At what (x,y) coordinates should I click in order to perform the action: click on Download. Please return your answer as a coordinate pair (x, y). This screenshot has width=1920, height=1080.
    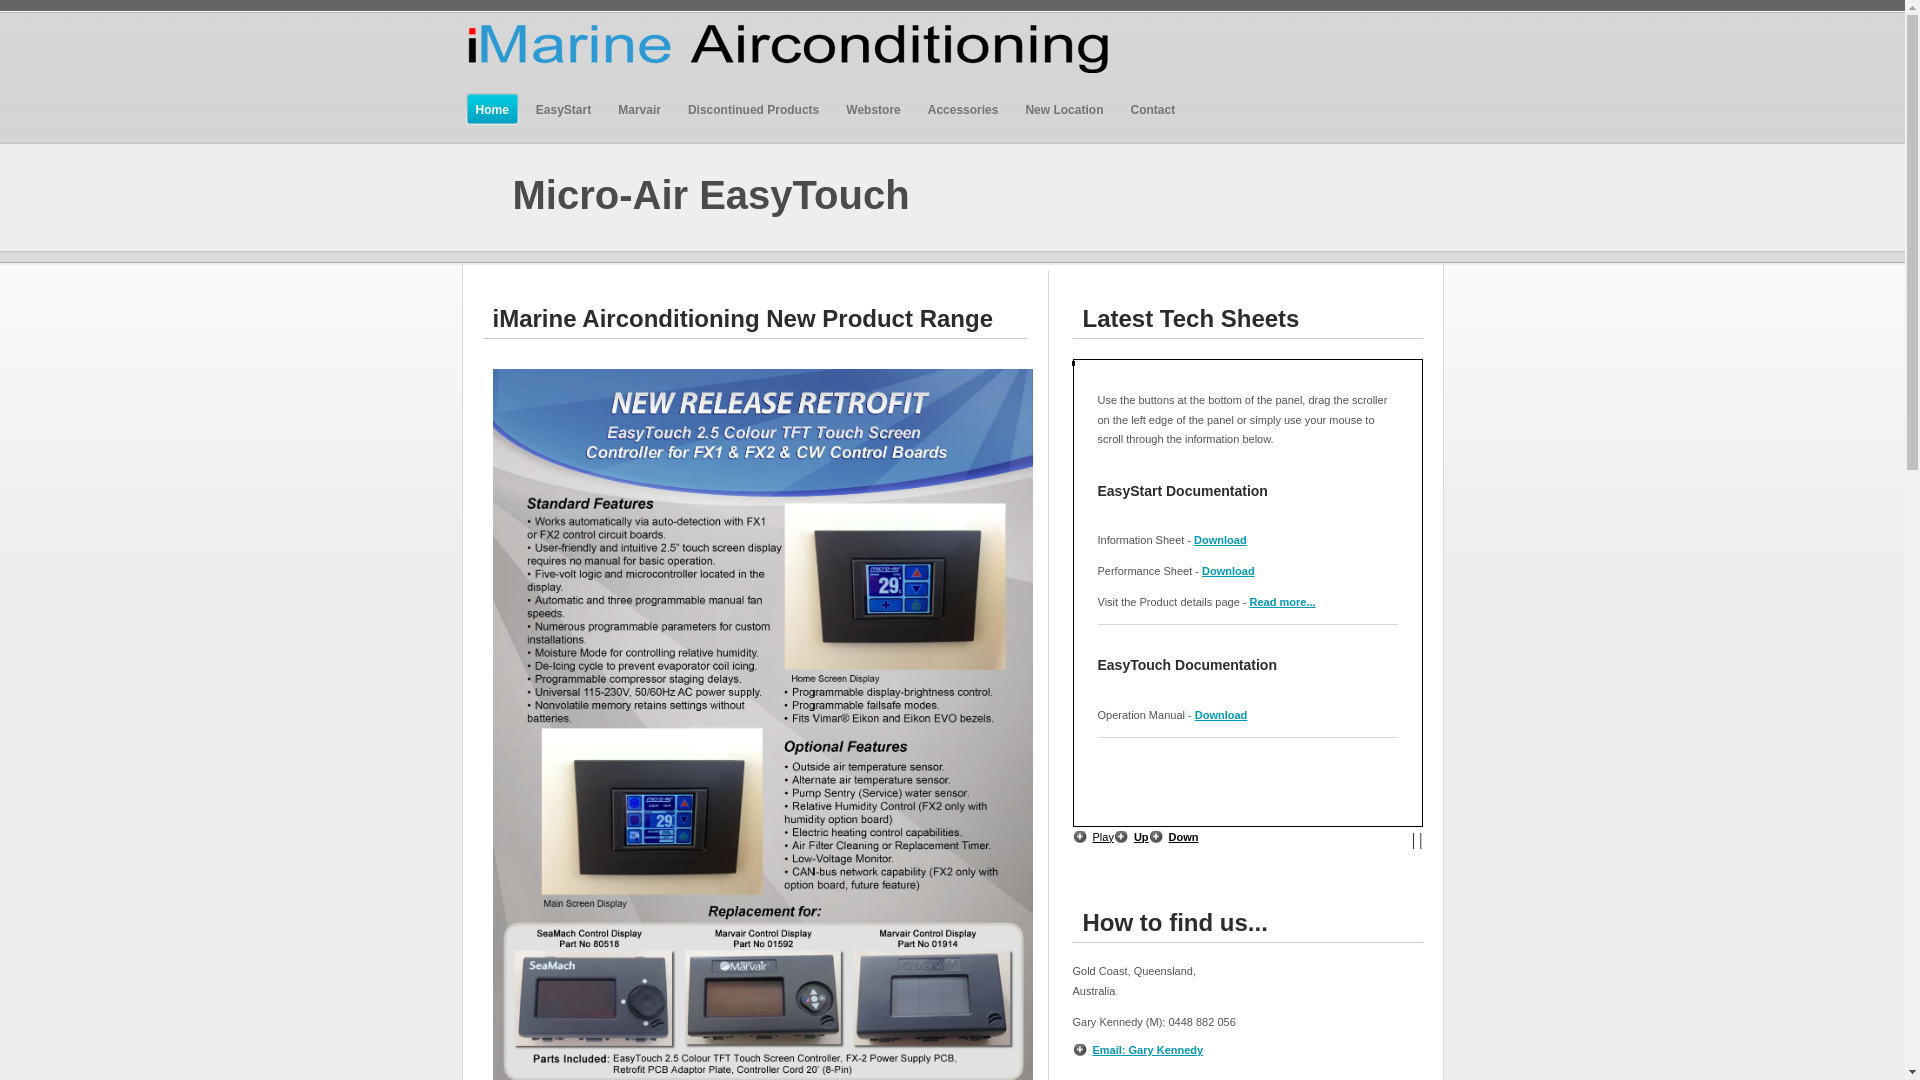
    Looking at the image, I should click on (1228, 571).